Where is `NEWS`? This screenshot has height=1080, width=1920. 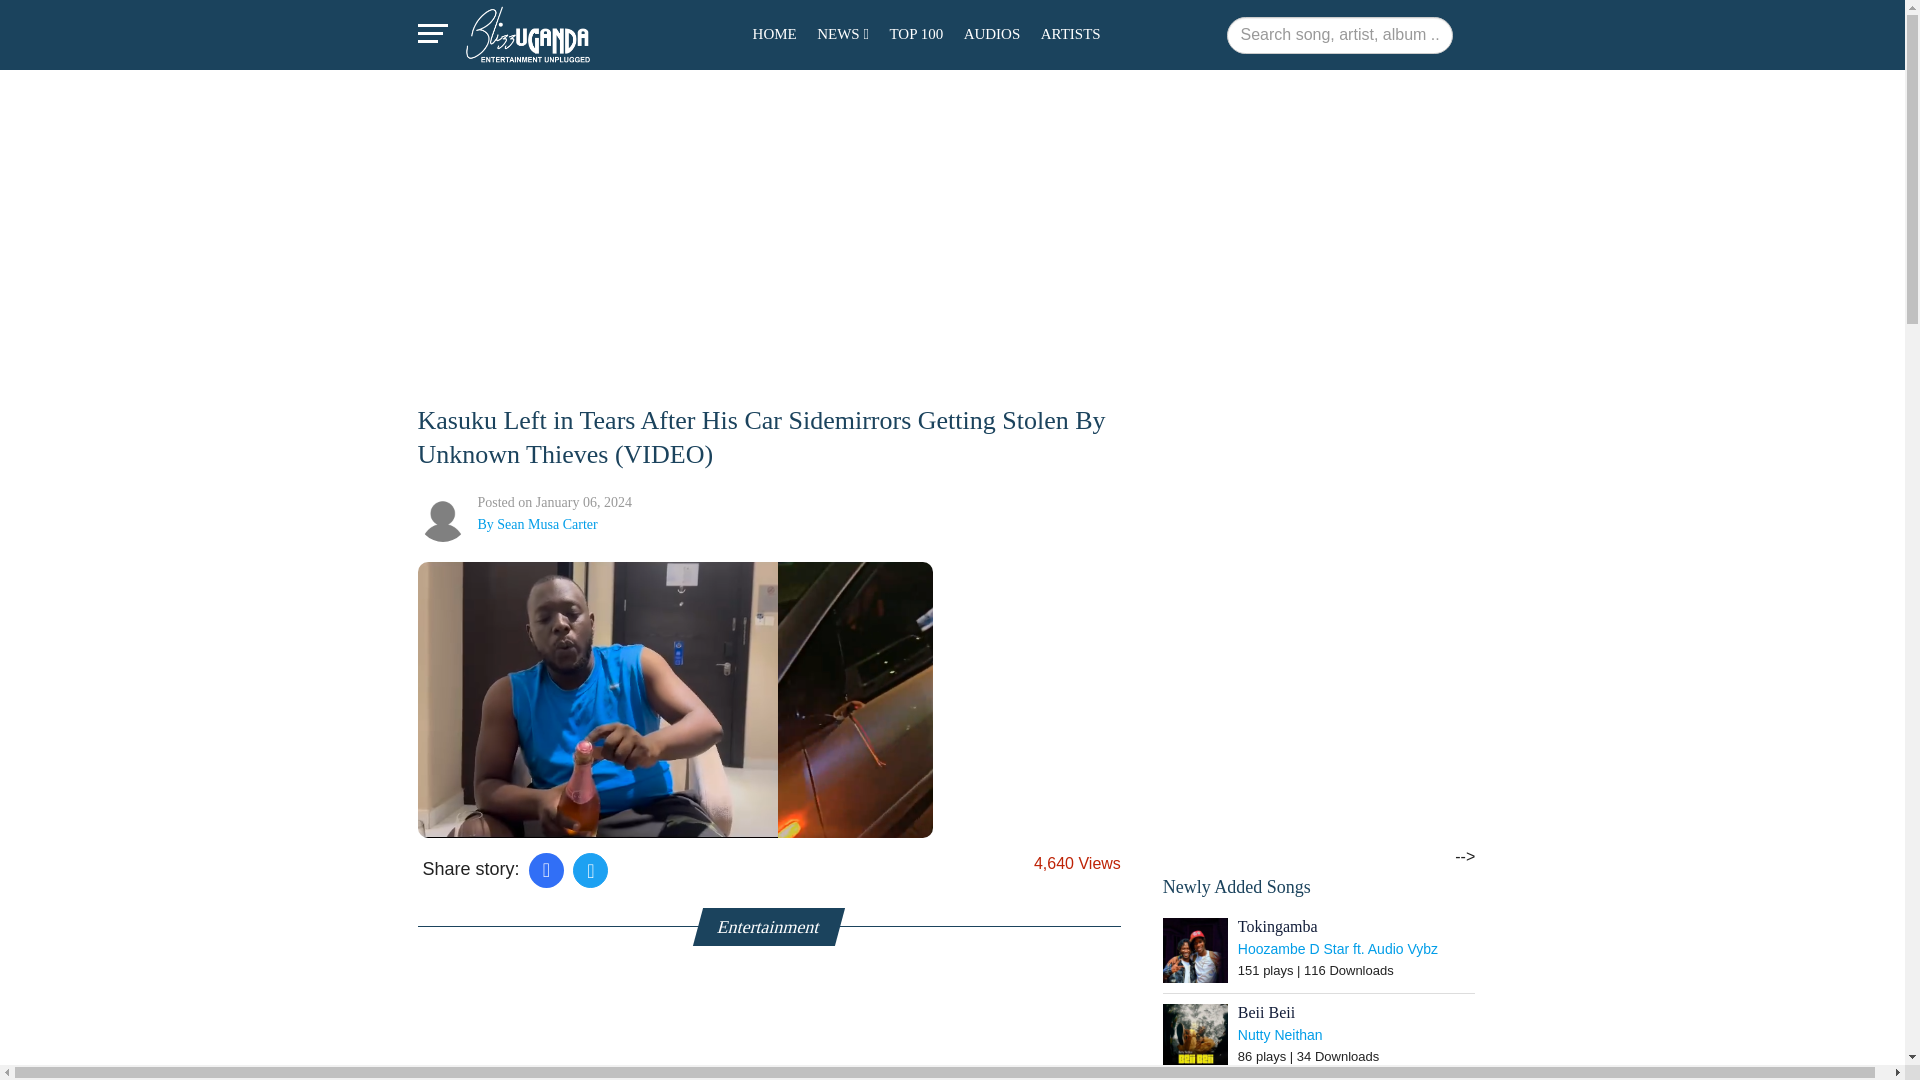 NEWS is located at coordinates (842, 33).